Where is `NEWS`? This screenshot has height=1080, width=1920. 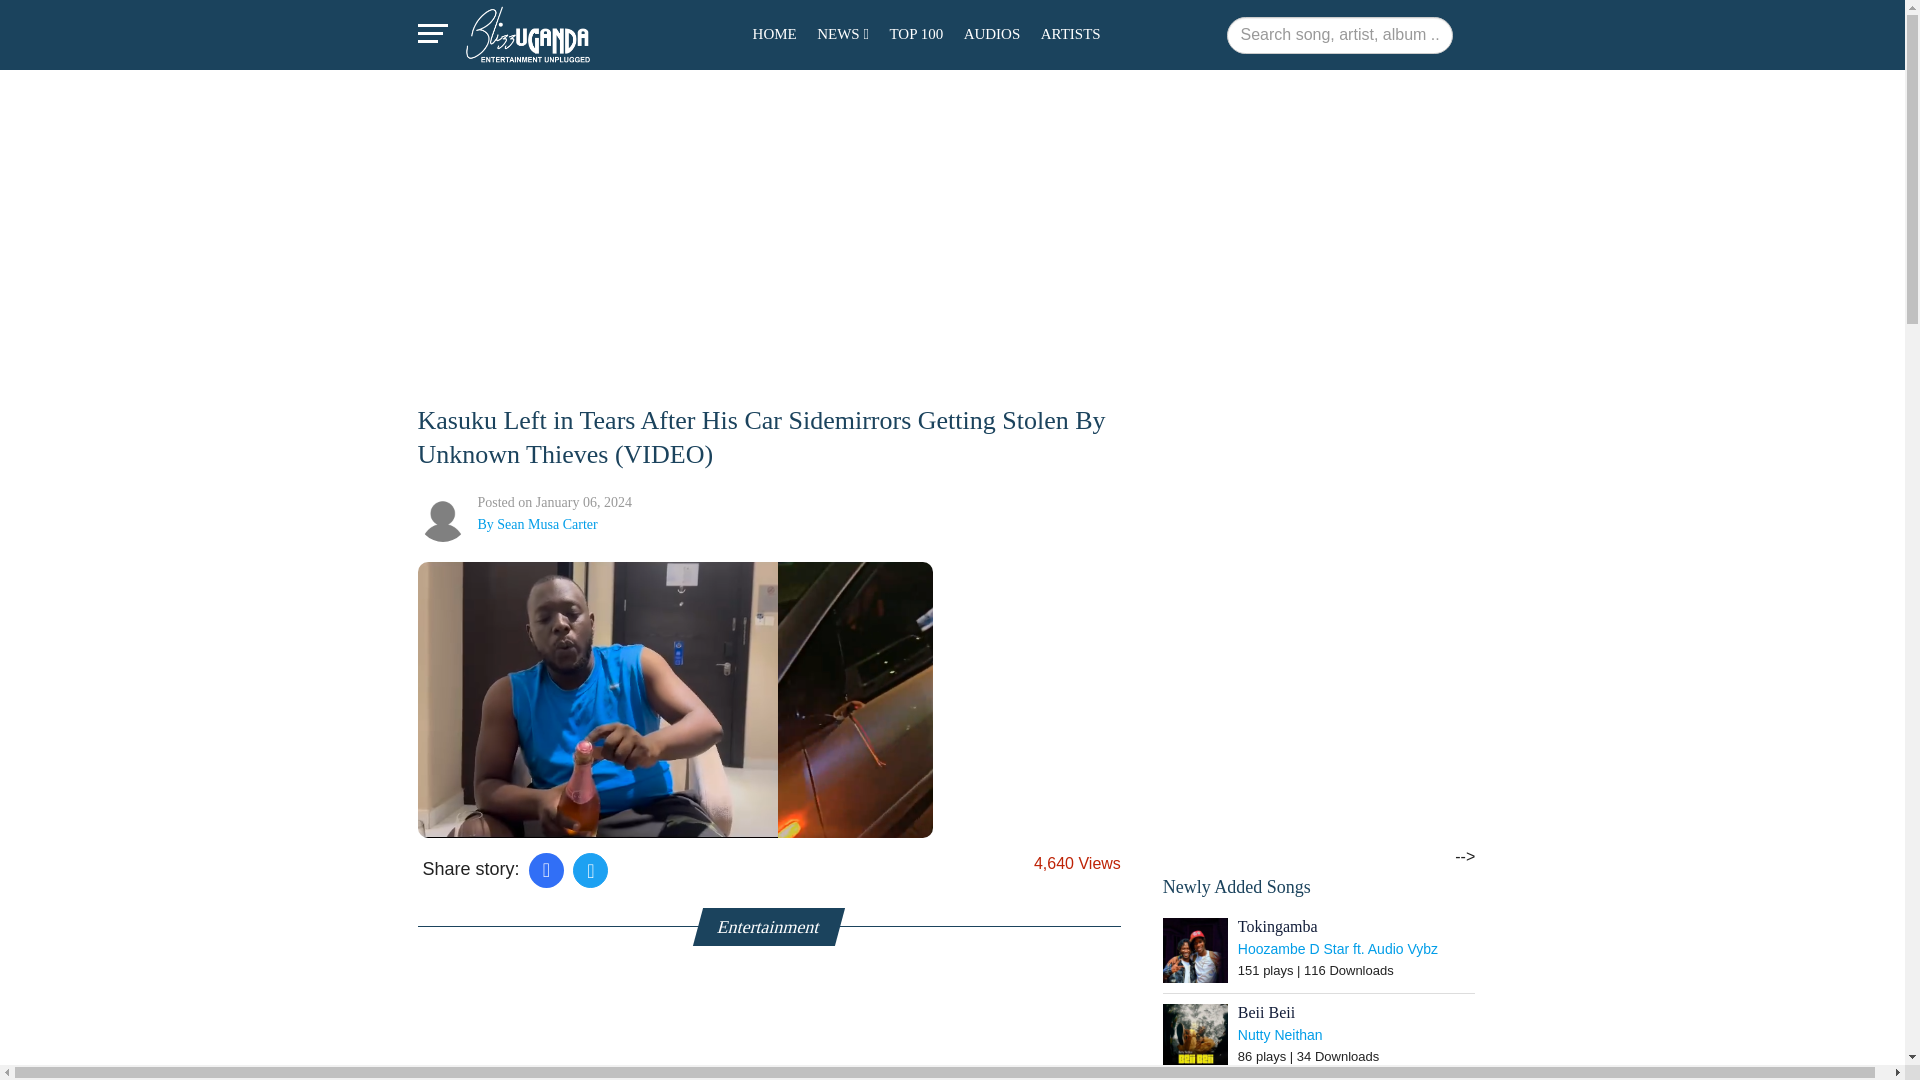 NEWS is located at coordinates (842, 33).